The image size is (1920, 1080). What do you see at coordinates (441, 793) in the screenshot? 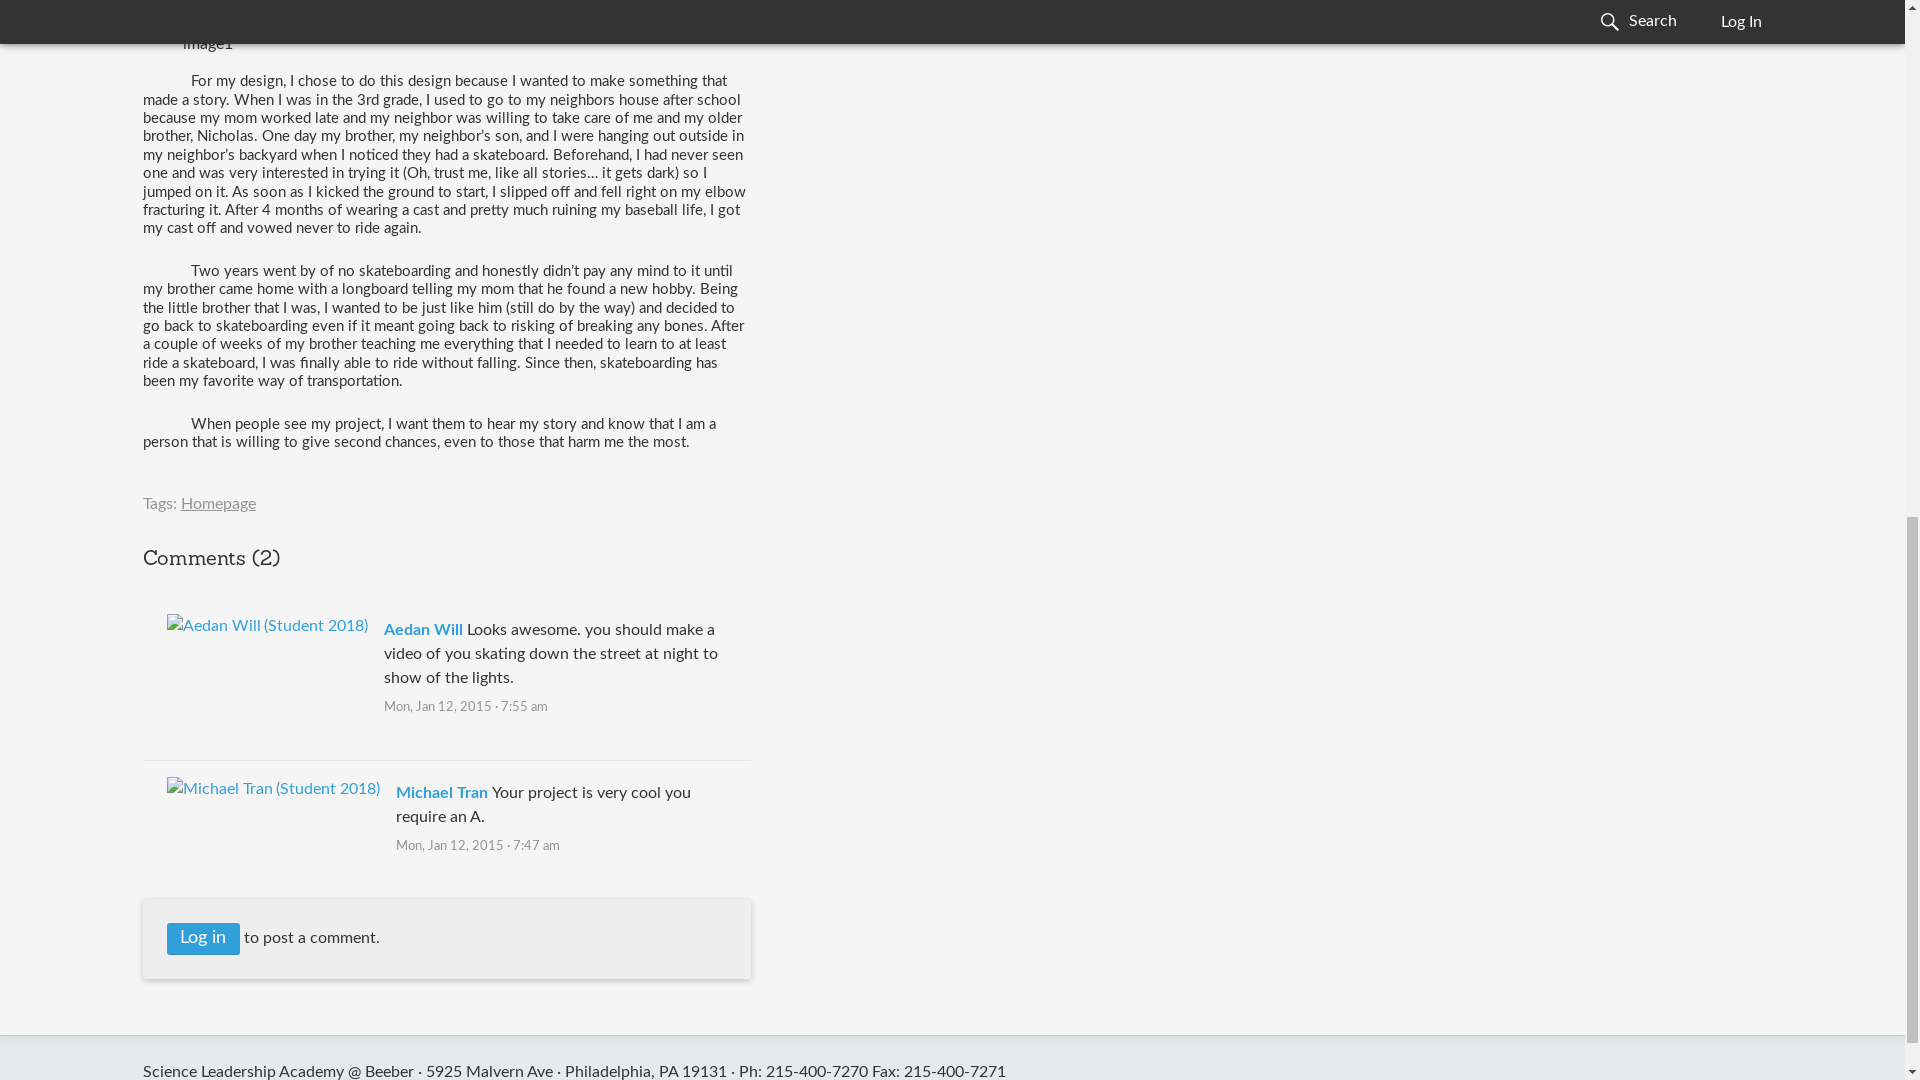
I see `Michael Tran` at bounding box center [441, 793].